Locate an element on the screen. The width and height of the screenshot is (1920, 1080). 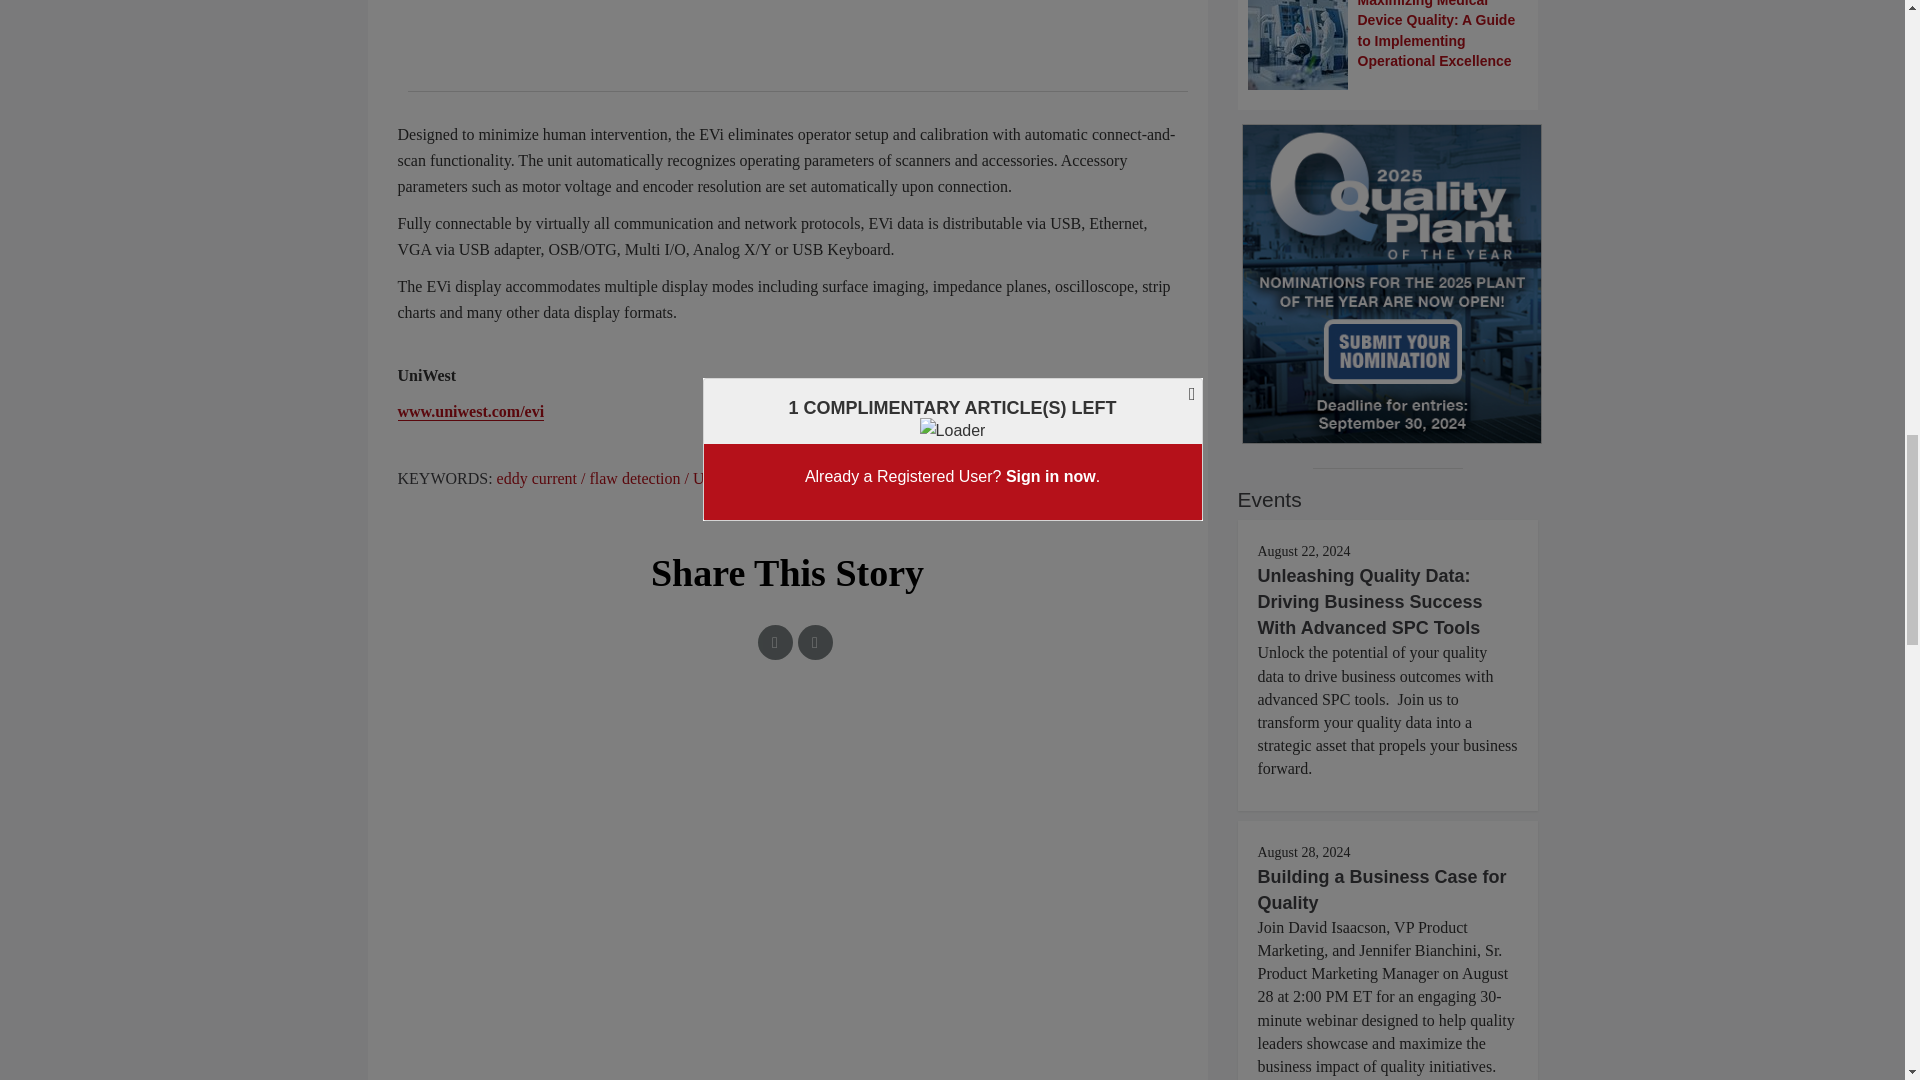
Building a Business Case for Quality is located at coordinates (1382, 890).